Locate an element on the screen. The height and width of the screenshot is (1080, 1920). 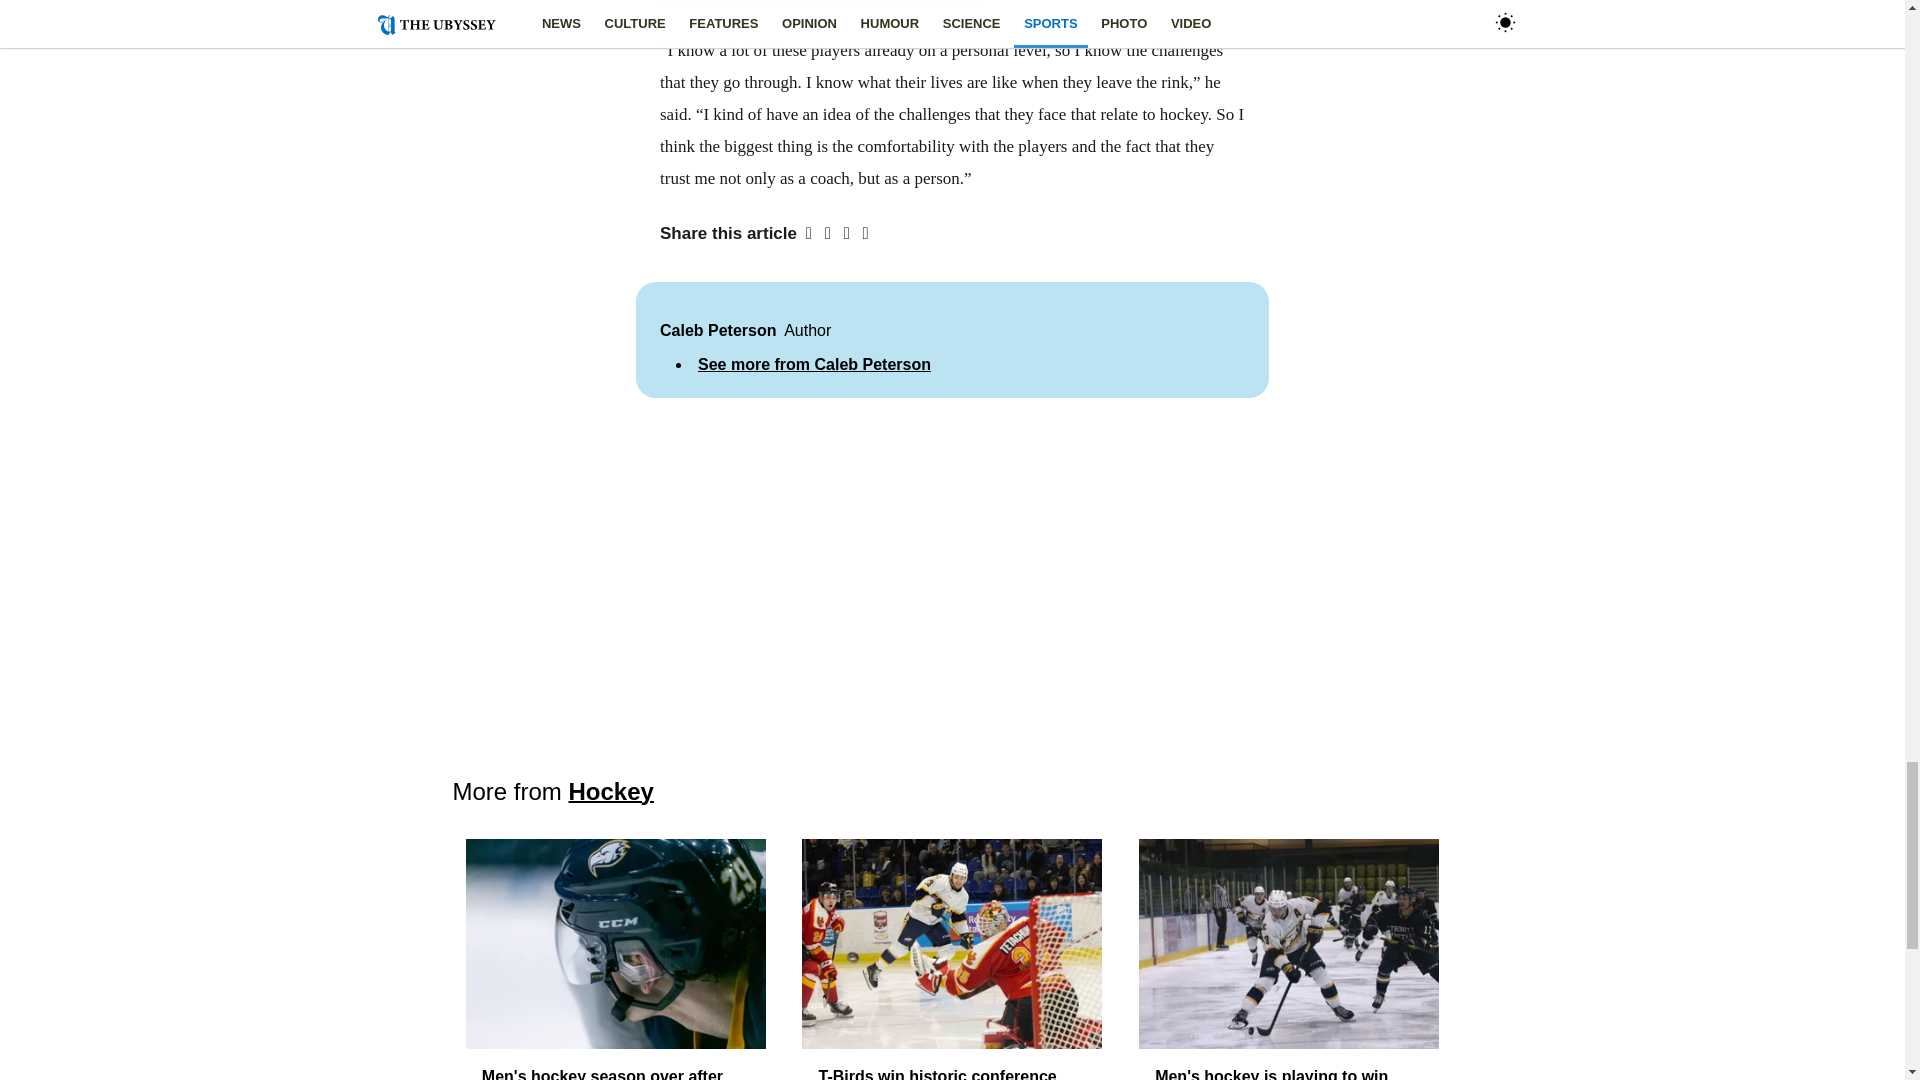
Caleb Peterson is located at coordinates (718, 330).